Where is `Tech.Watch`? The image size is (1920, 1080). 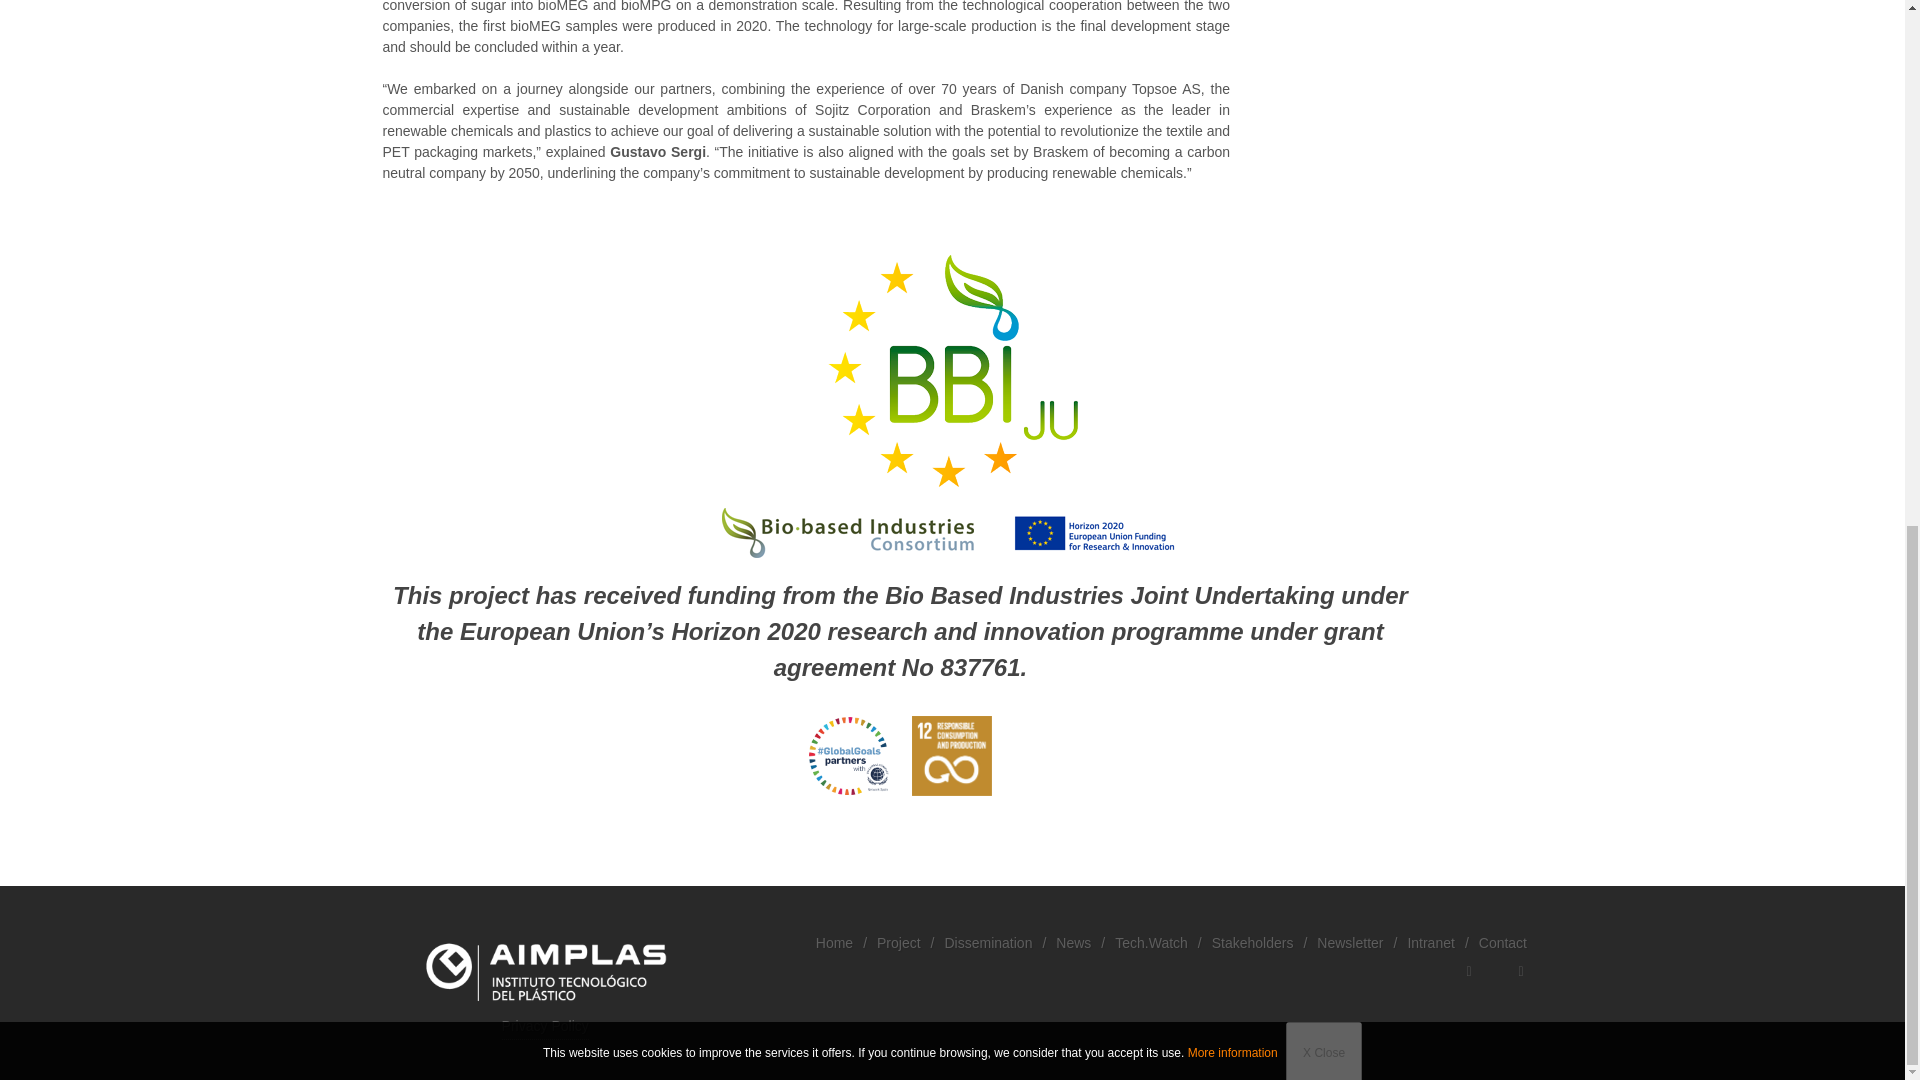 Tech.Watch is located at coordinates (1152, 942).